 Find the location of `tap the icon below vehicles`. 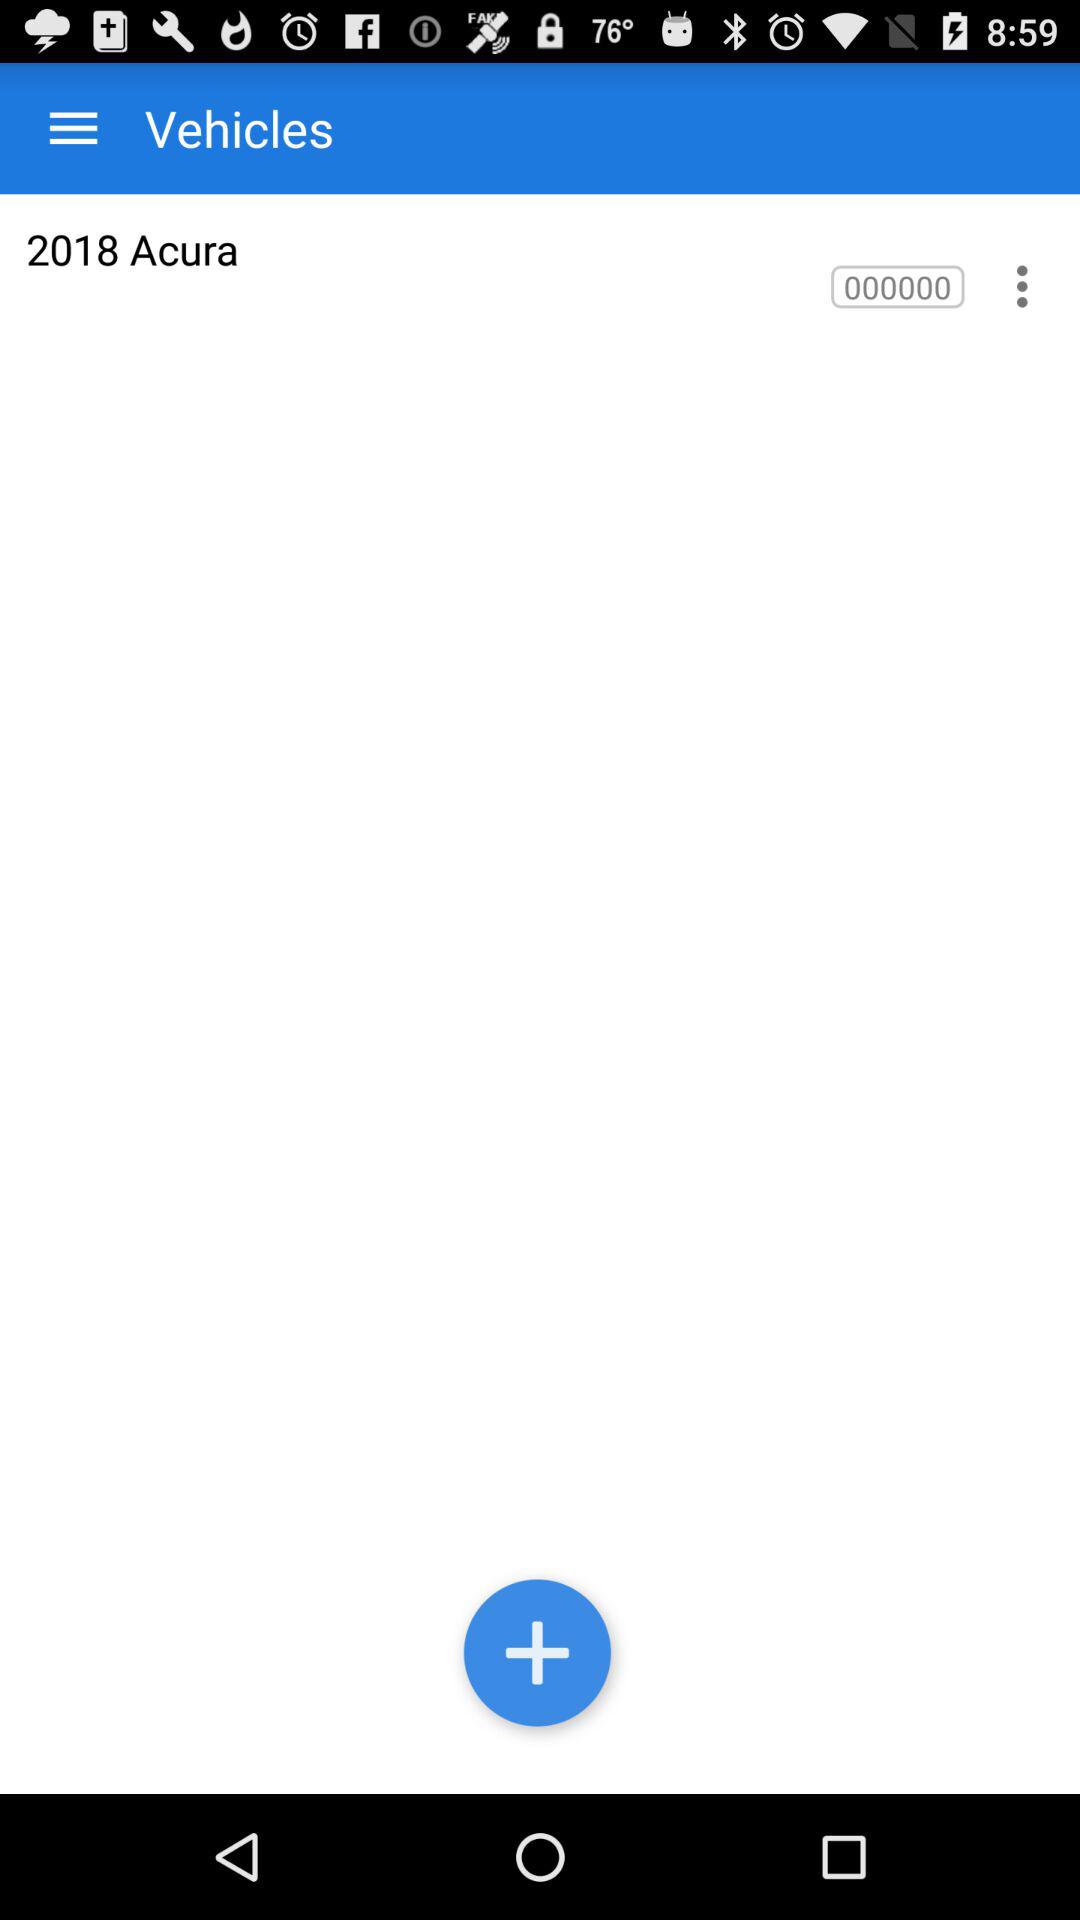

tap the icon below vehicles is located at coordinates (132, 248).